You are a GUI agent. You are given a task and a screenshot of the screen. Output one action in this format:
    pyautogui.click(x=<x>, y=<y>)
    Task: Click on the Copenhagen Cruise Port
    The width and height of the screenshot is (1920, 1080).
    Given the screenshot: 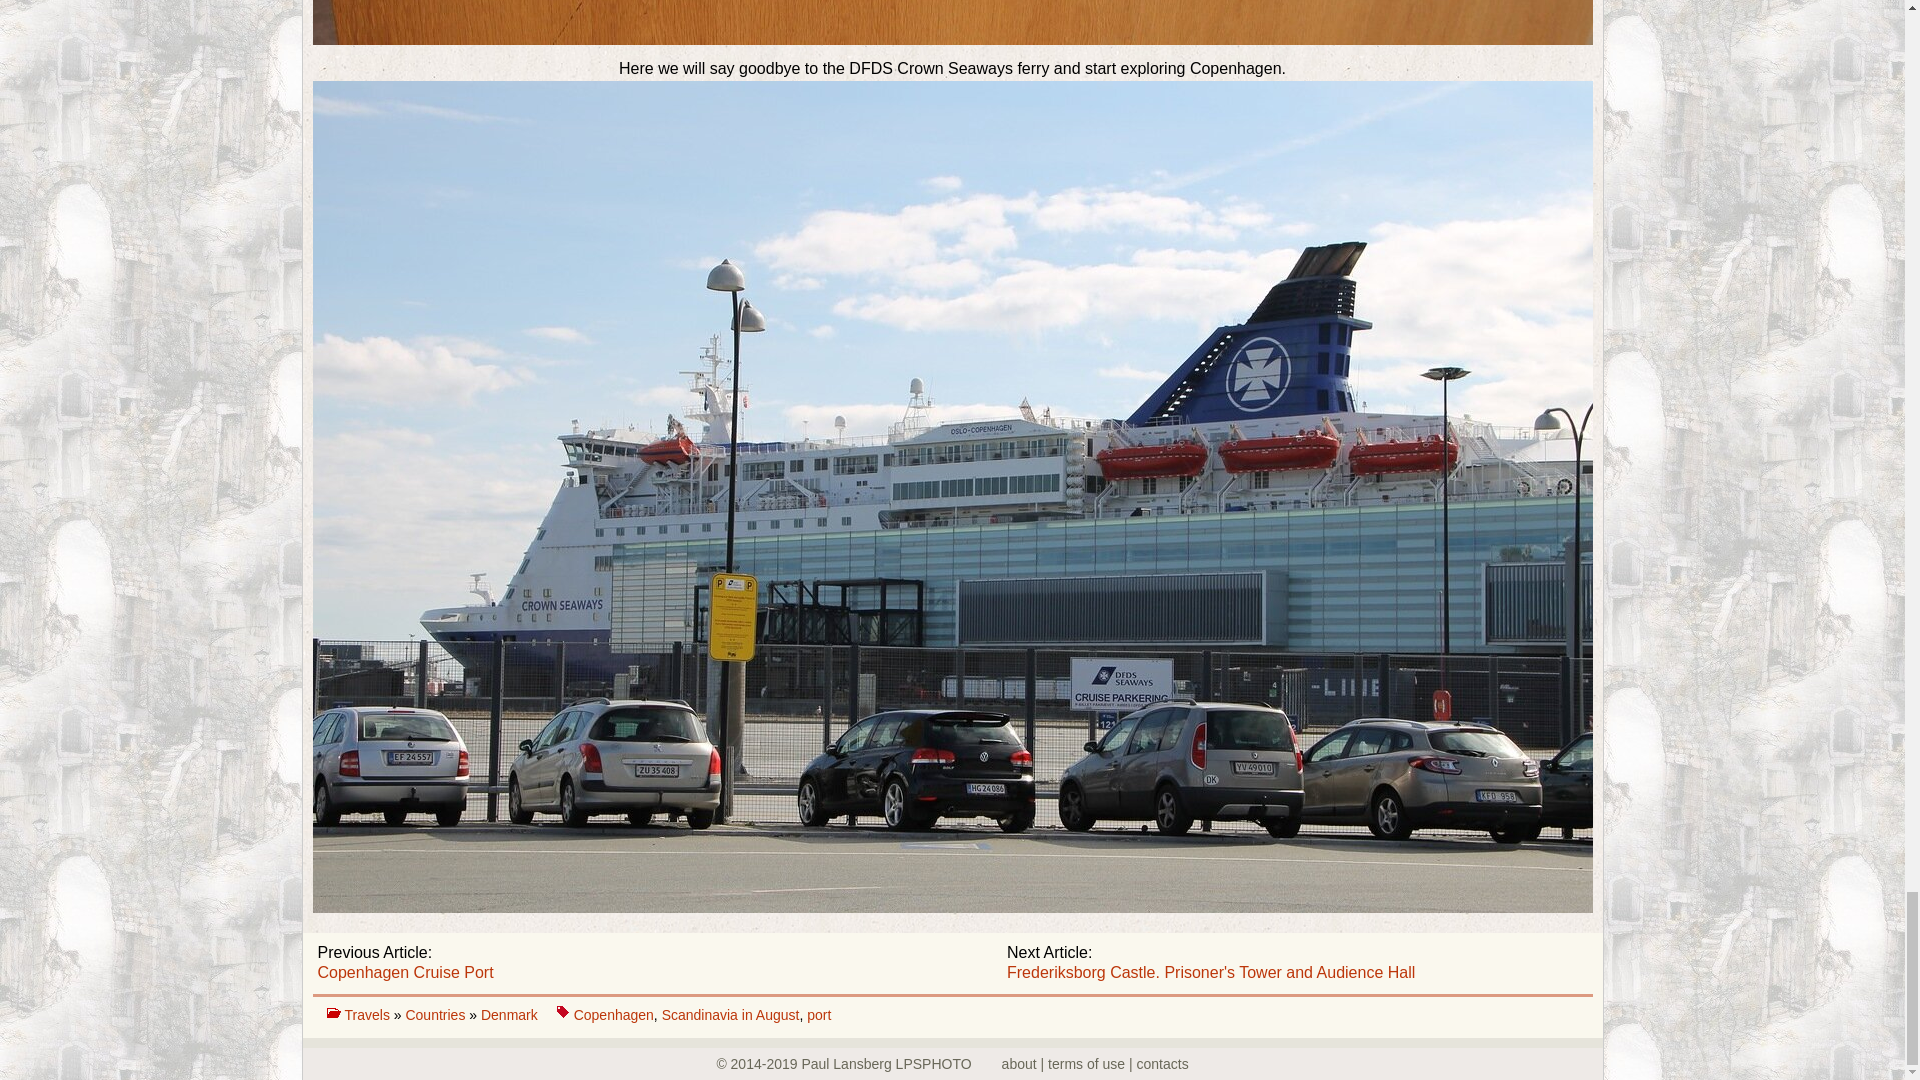 What is the action you would take?
    pyautogui.click(x=406, y=972)
    